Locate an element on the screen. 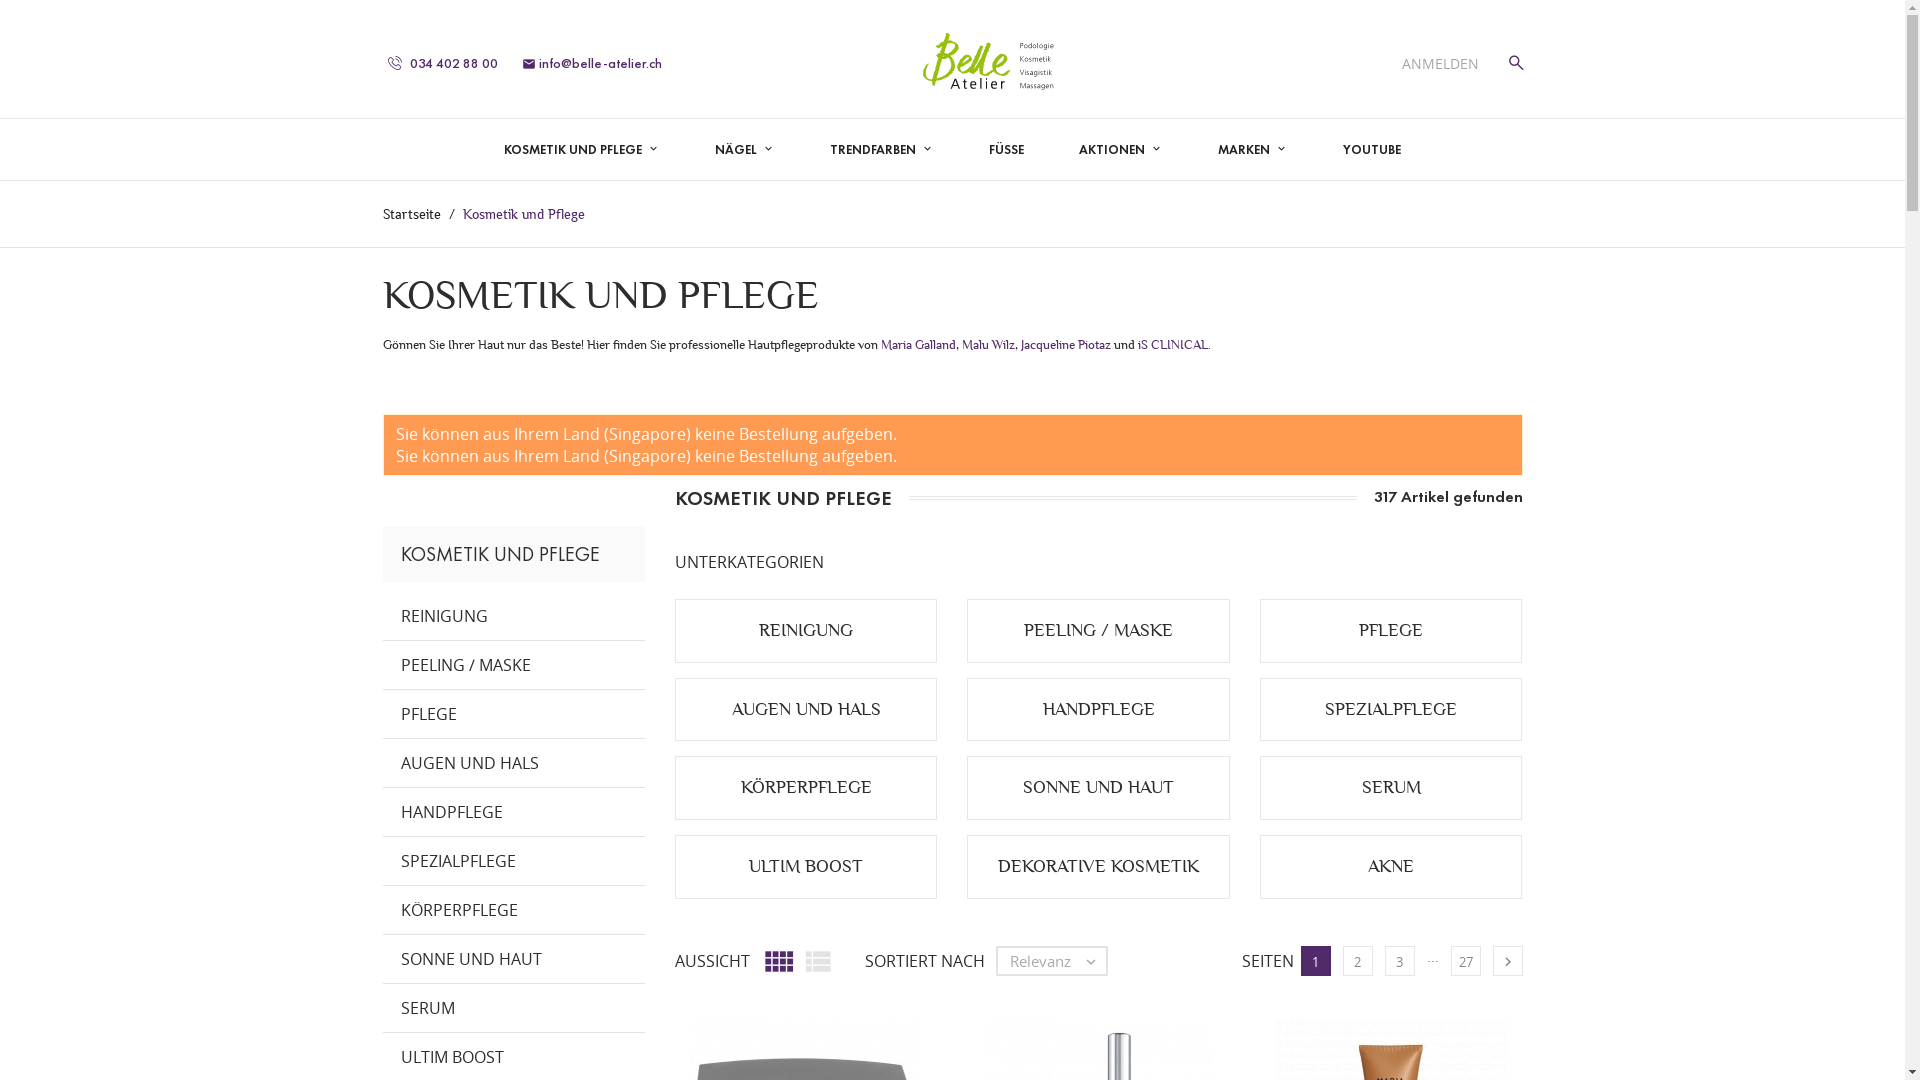 The width and height of the screenshot is (1920, 1080). iS CLINICAL is located at coordinates (1173, 344).